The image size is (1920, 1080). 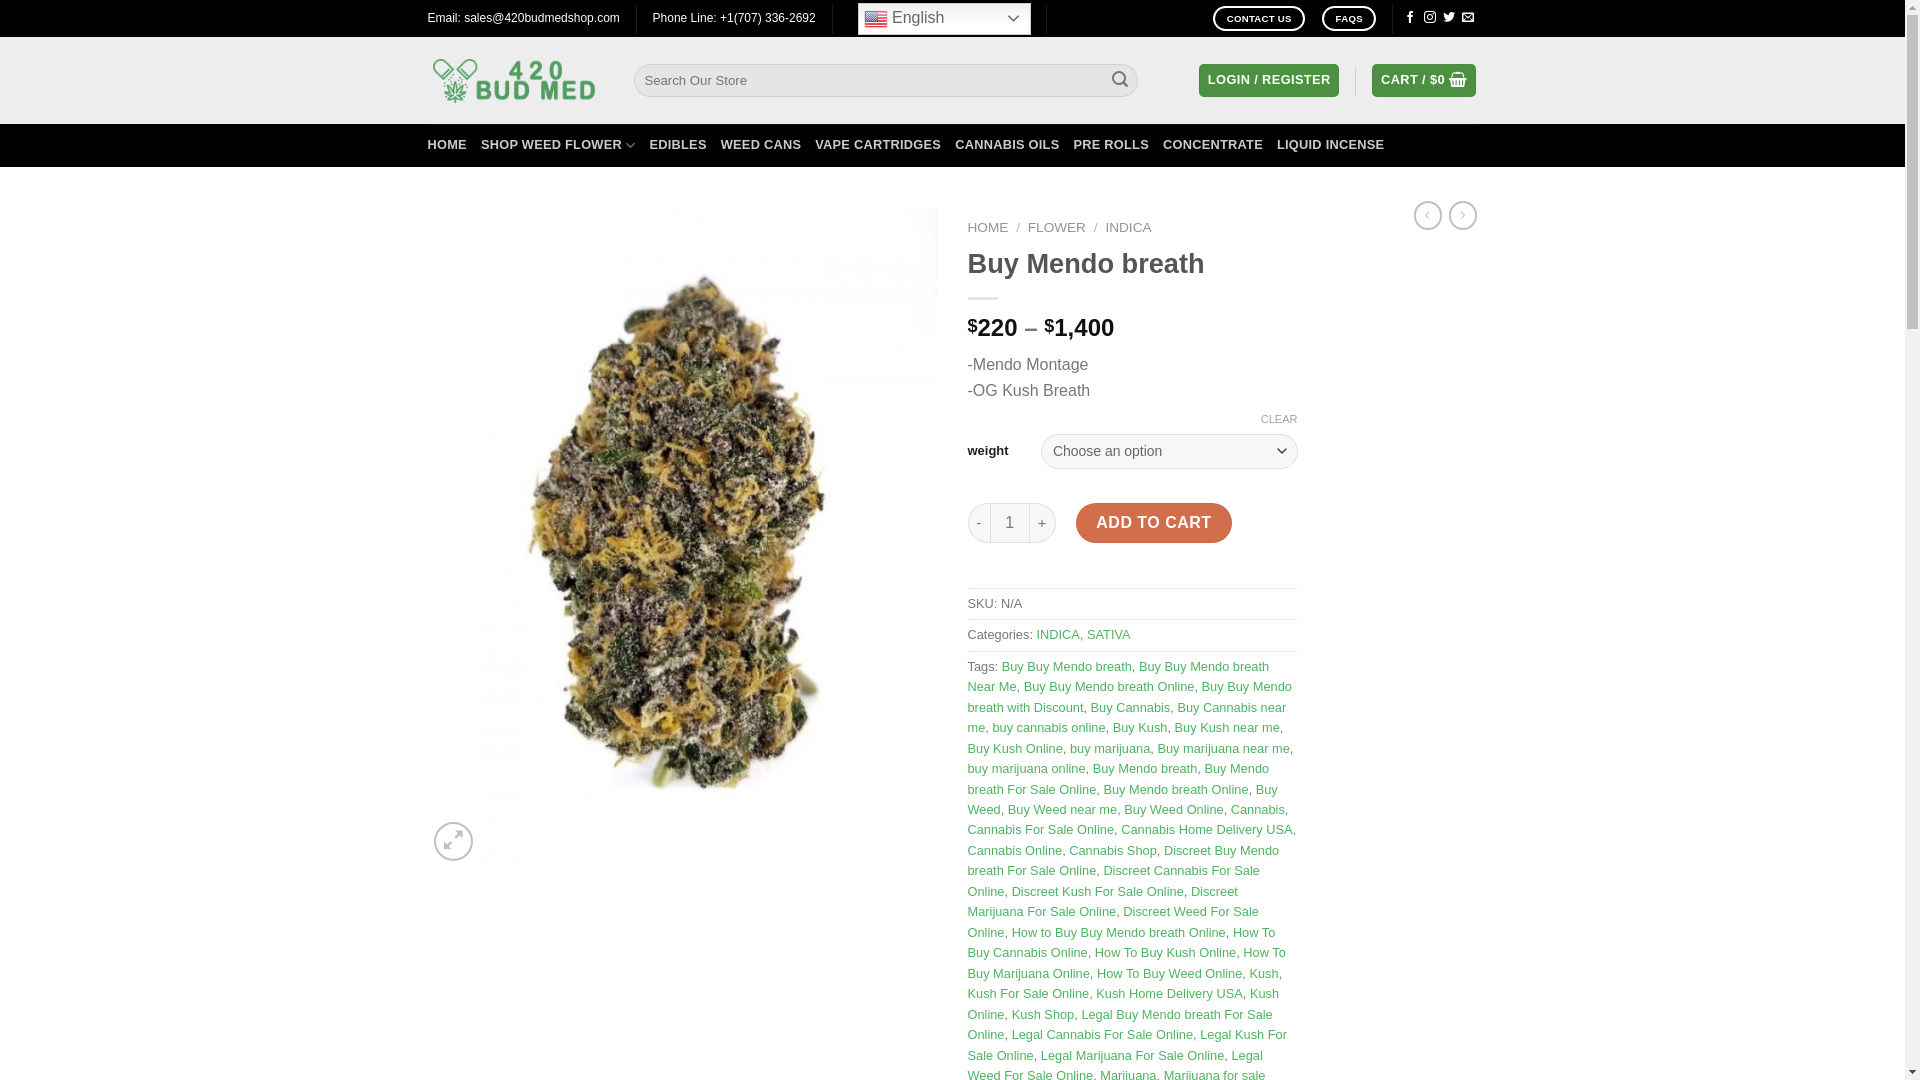 What do you see at coordinates (1010, 523) in the screenshot?
I see `Qty` at bounding box center [1010, 523].